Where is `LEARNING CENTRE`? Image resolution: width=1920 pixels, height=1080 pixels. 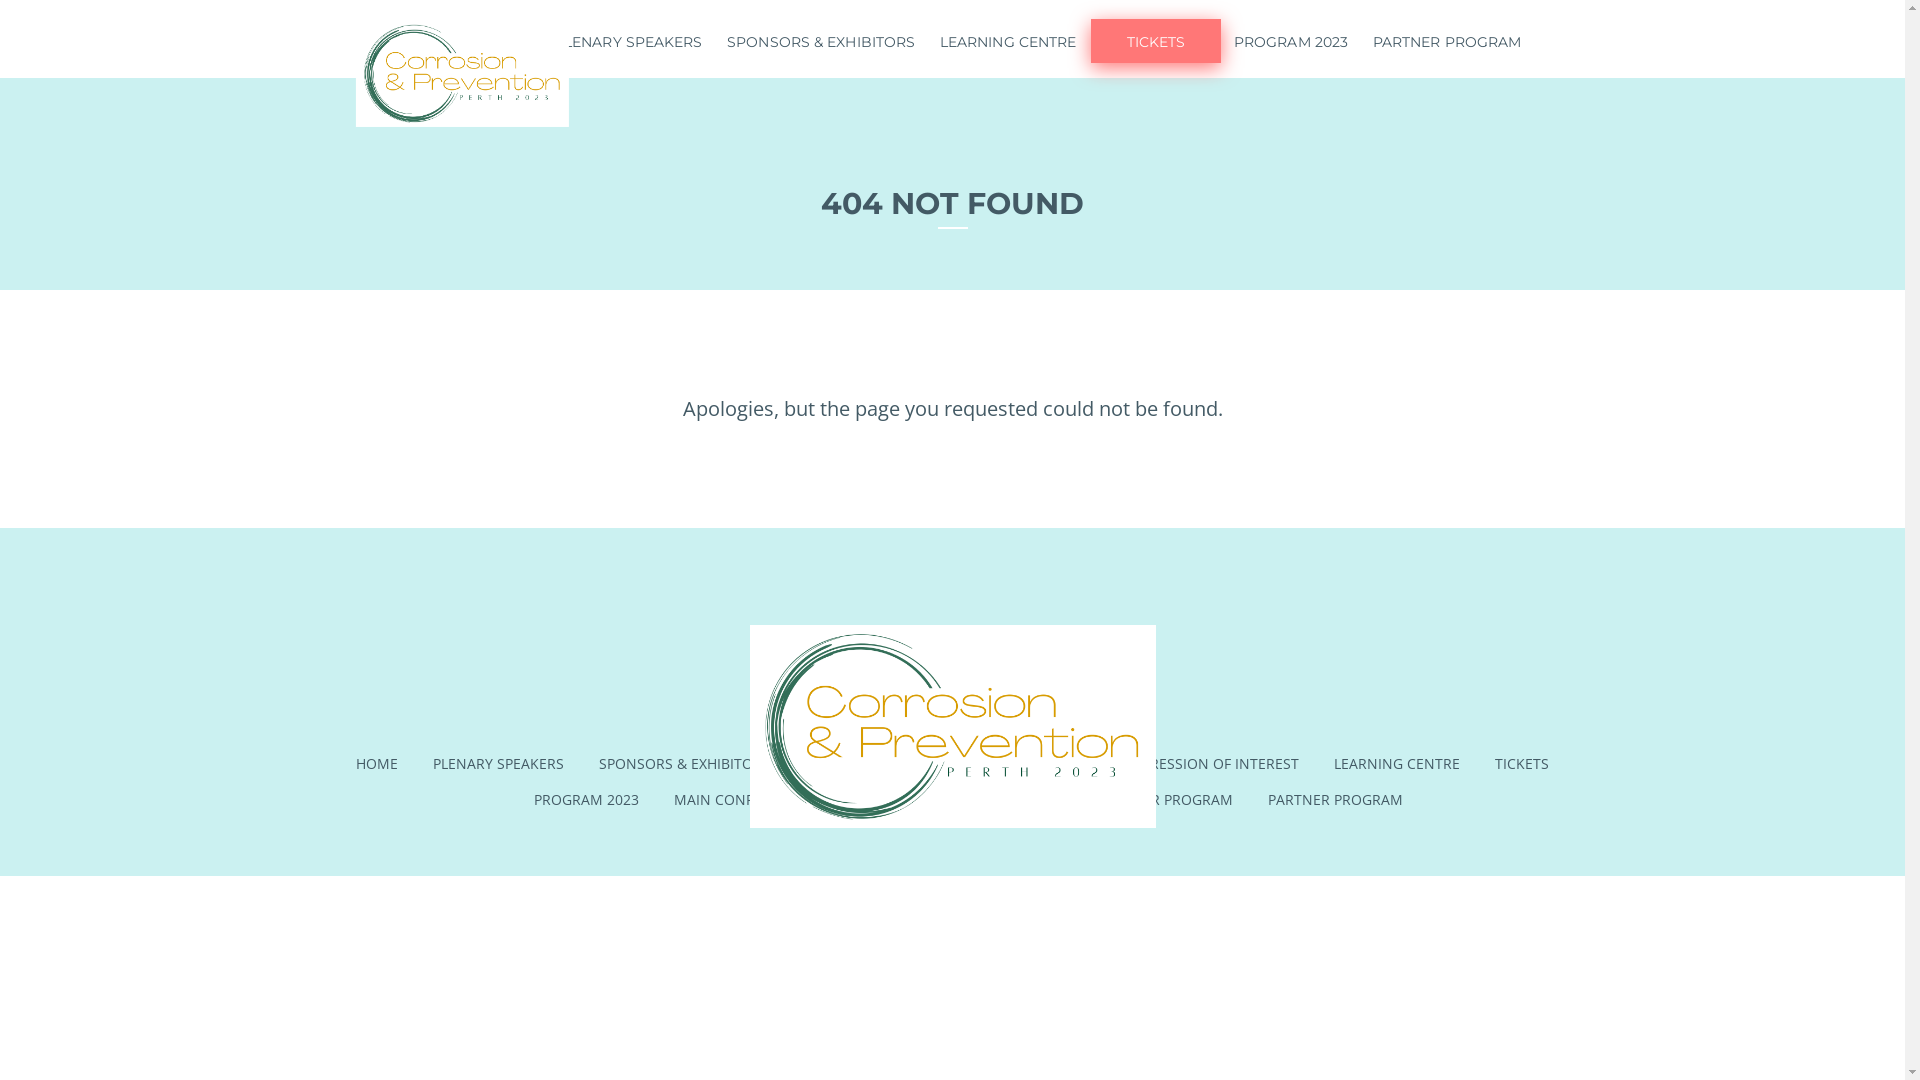 LEARNING CENTRE is located at coordinates (1008, 38).